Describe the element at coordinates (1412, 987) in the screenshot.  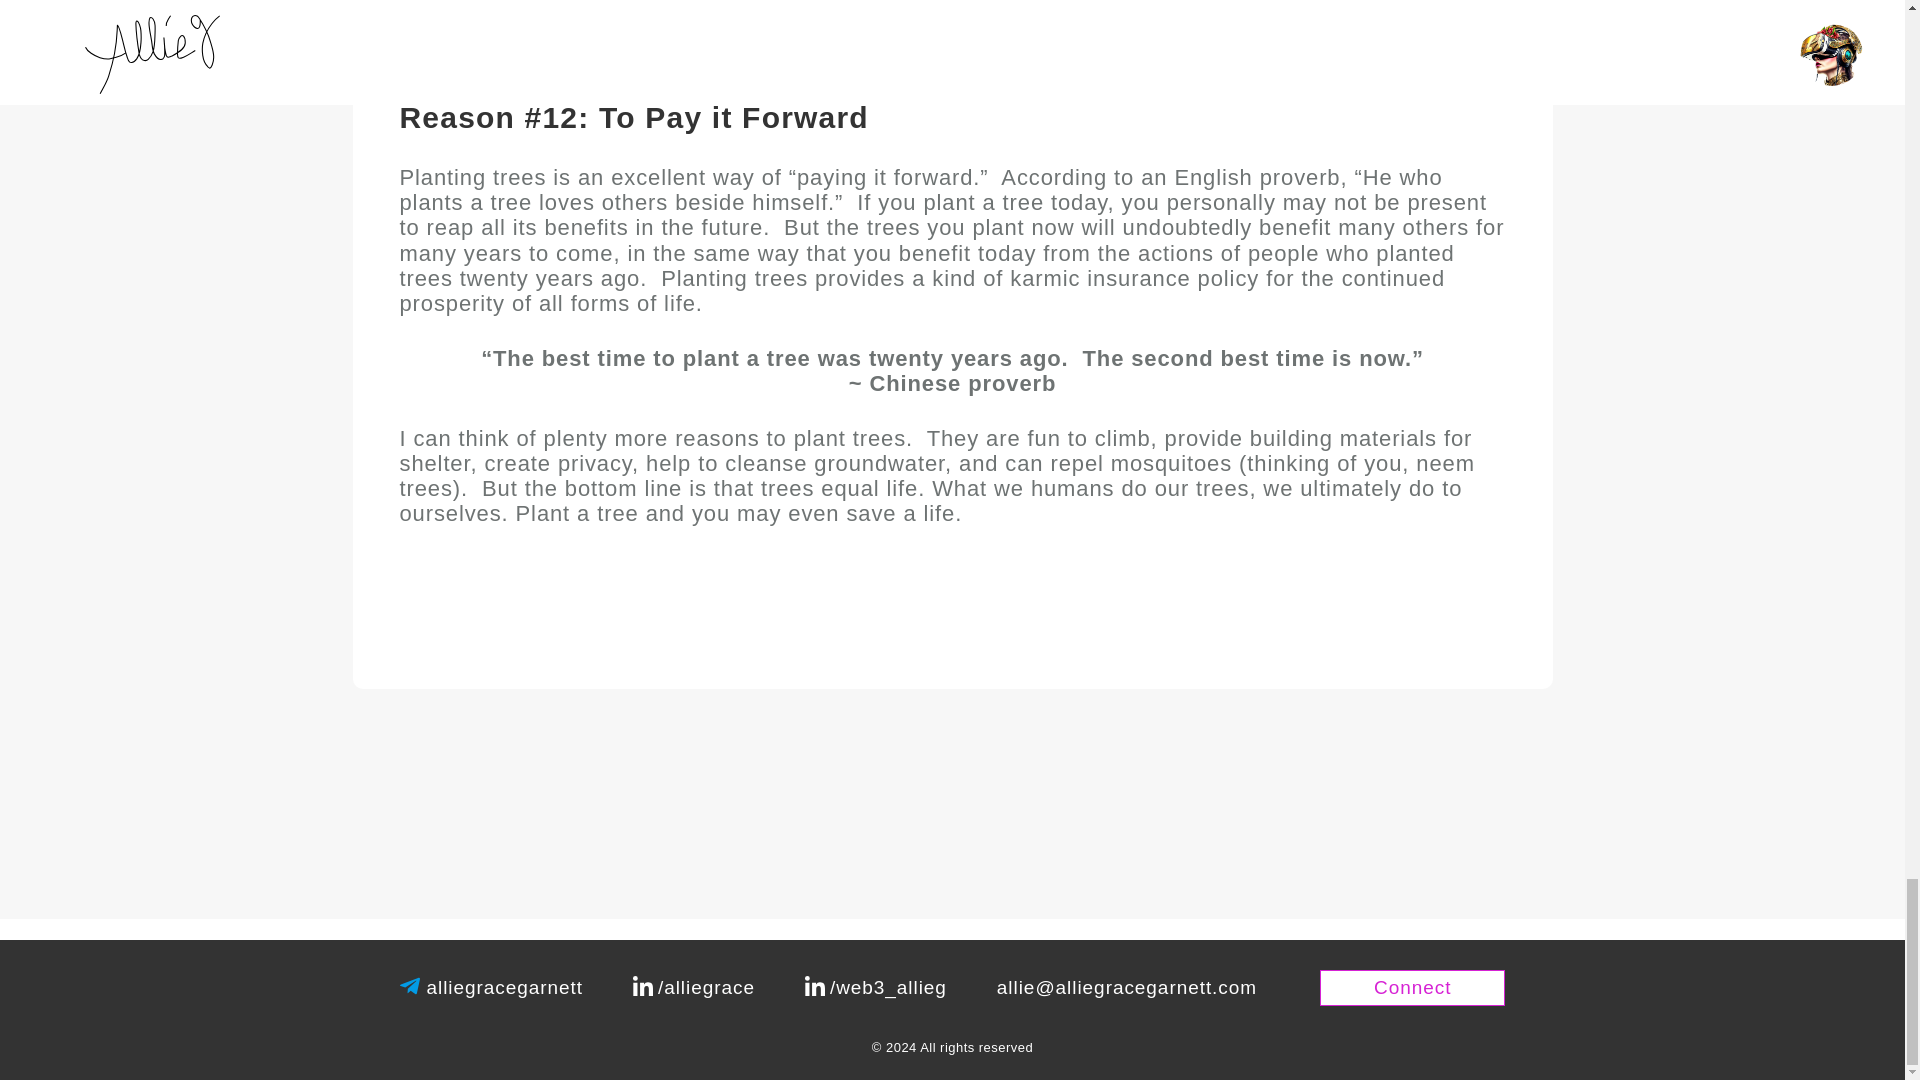
I see `Connect` at that location.